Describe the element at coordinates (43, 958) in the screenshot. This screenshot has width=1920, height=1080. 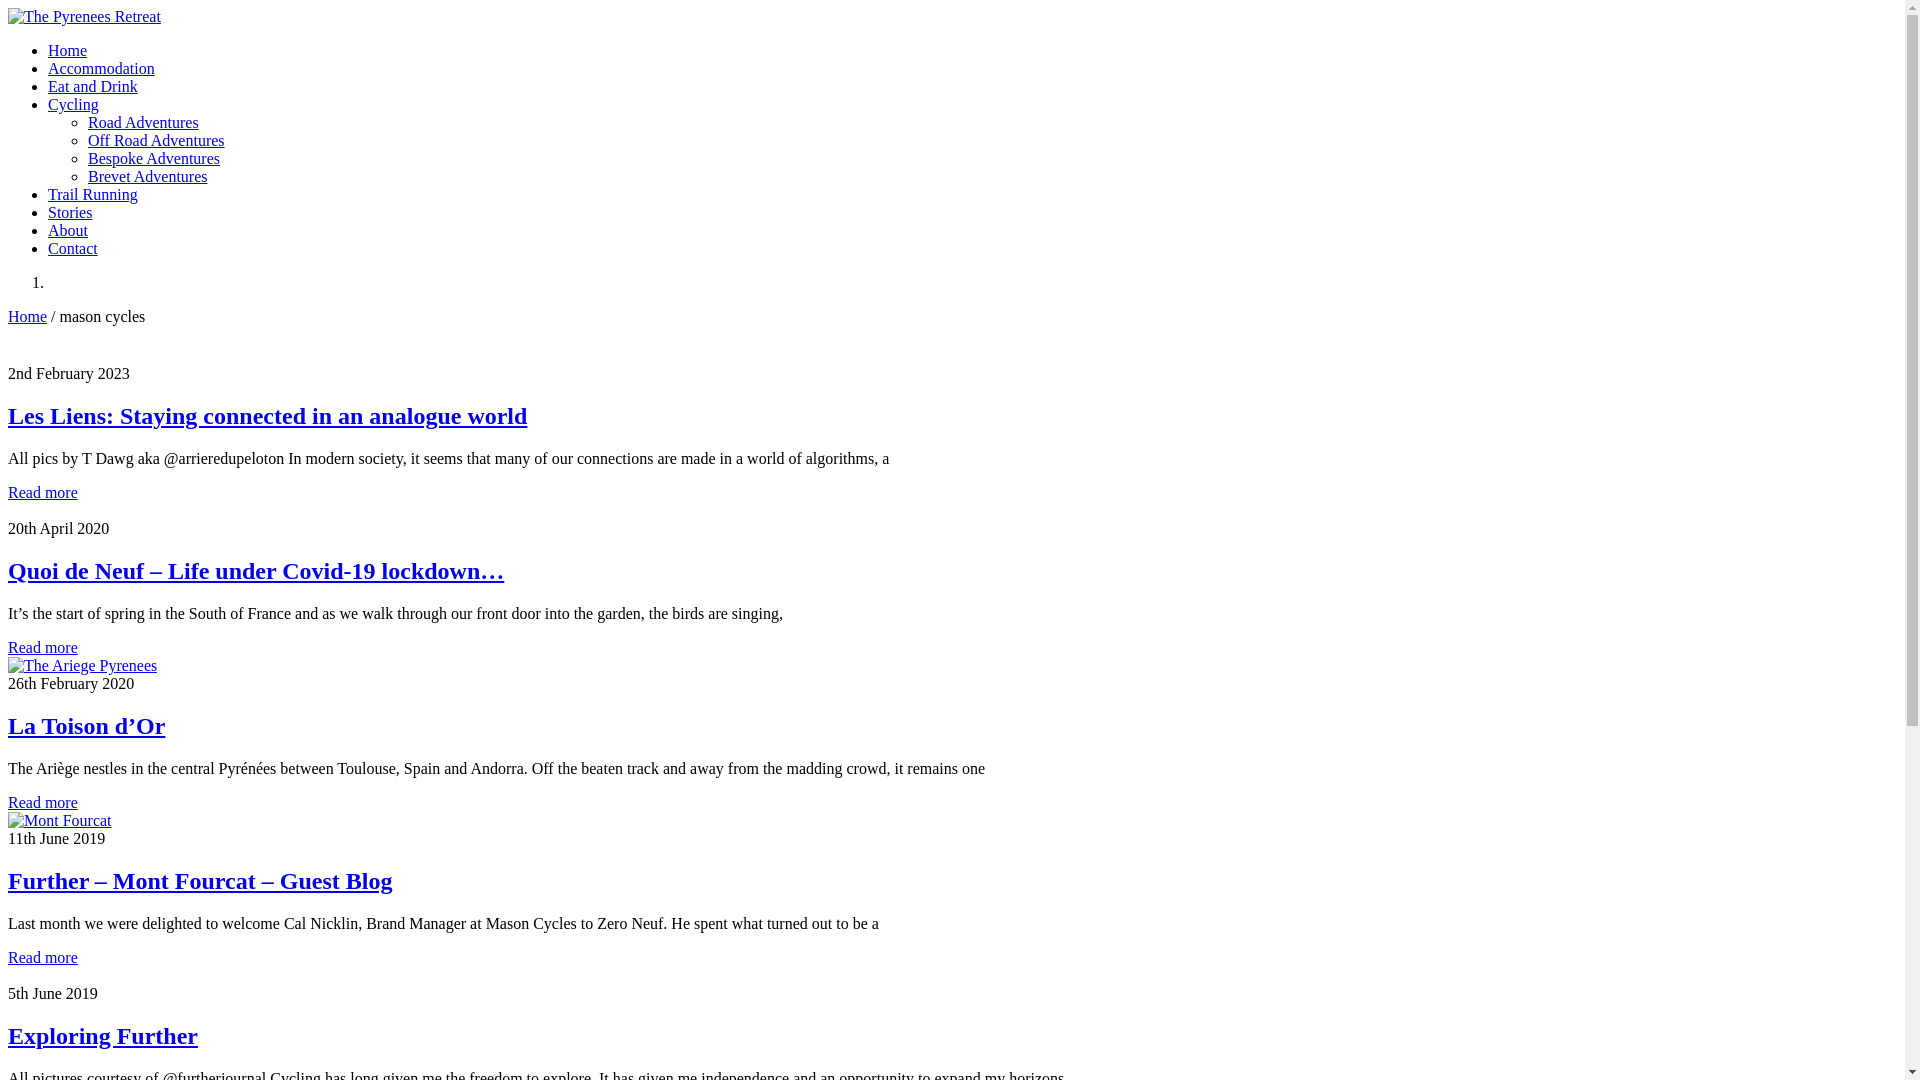
I see `Read more` at that location.